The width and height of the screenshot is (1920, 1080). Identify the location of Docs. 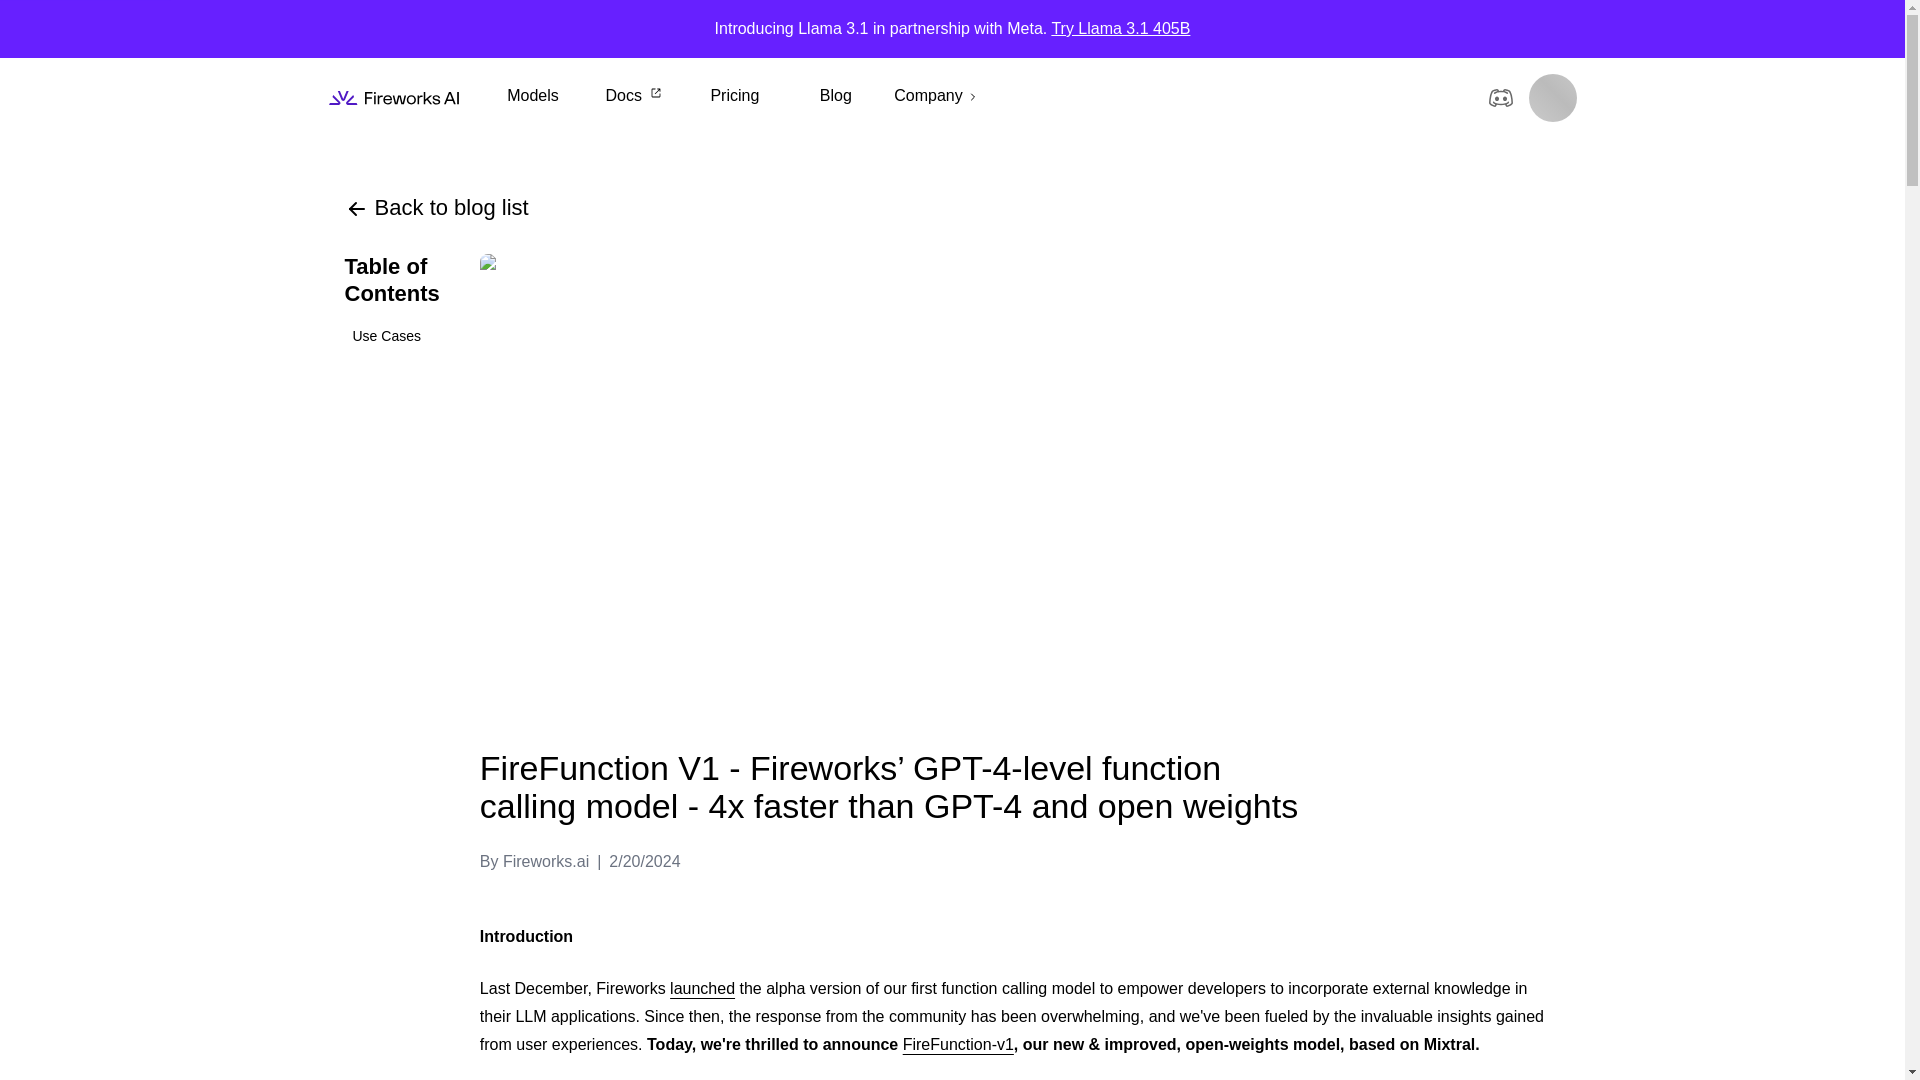
(633, 96).